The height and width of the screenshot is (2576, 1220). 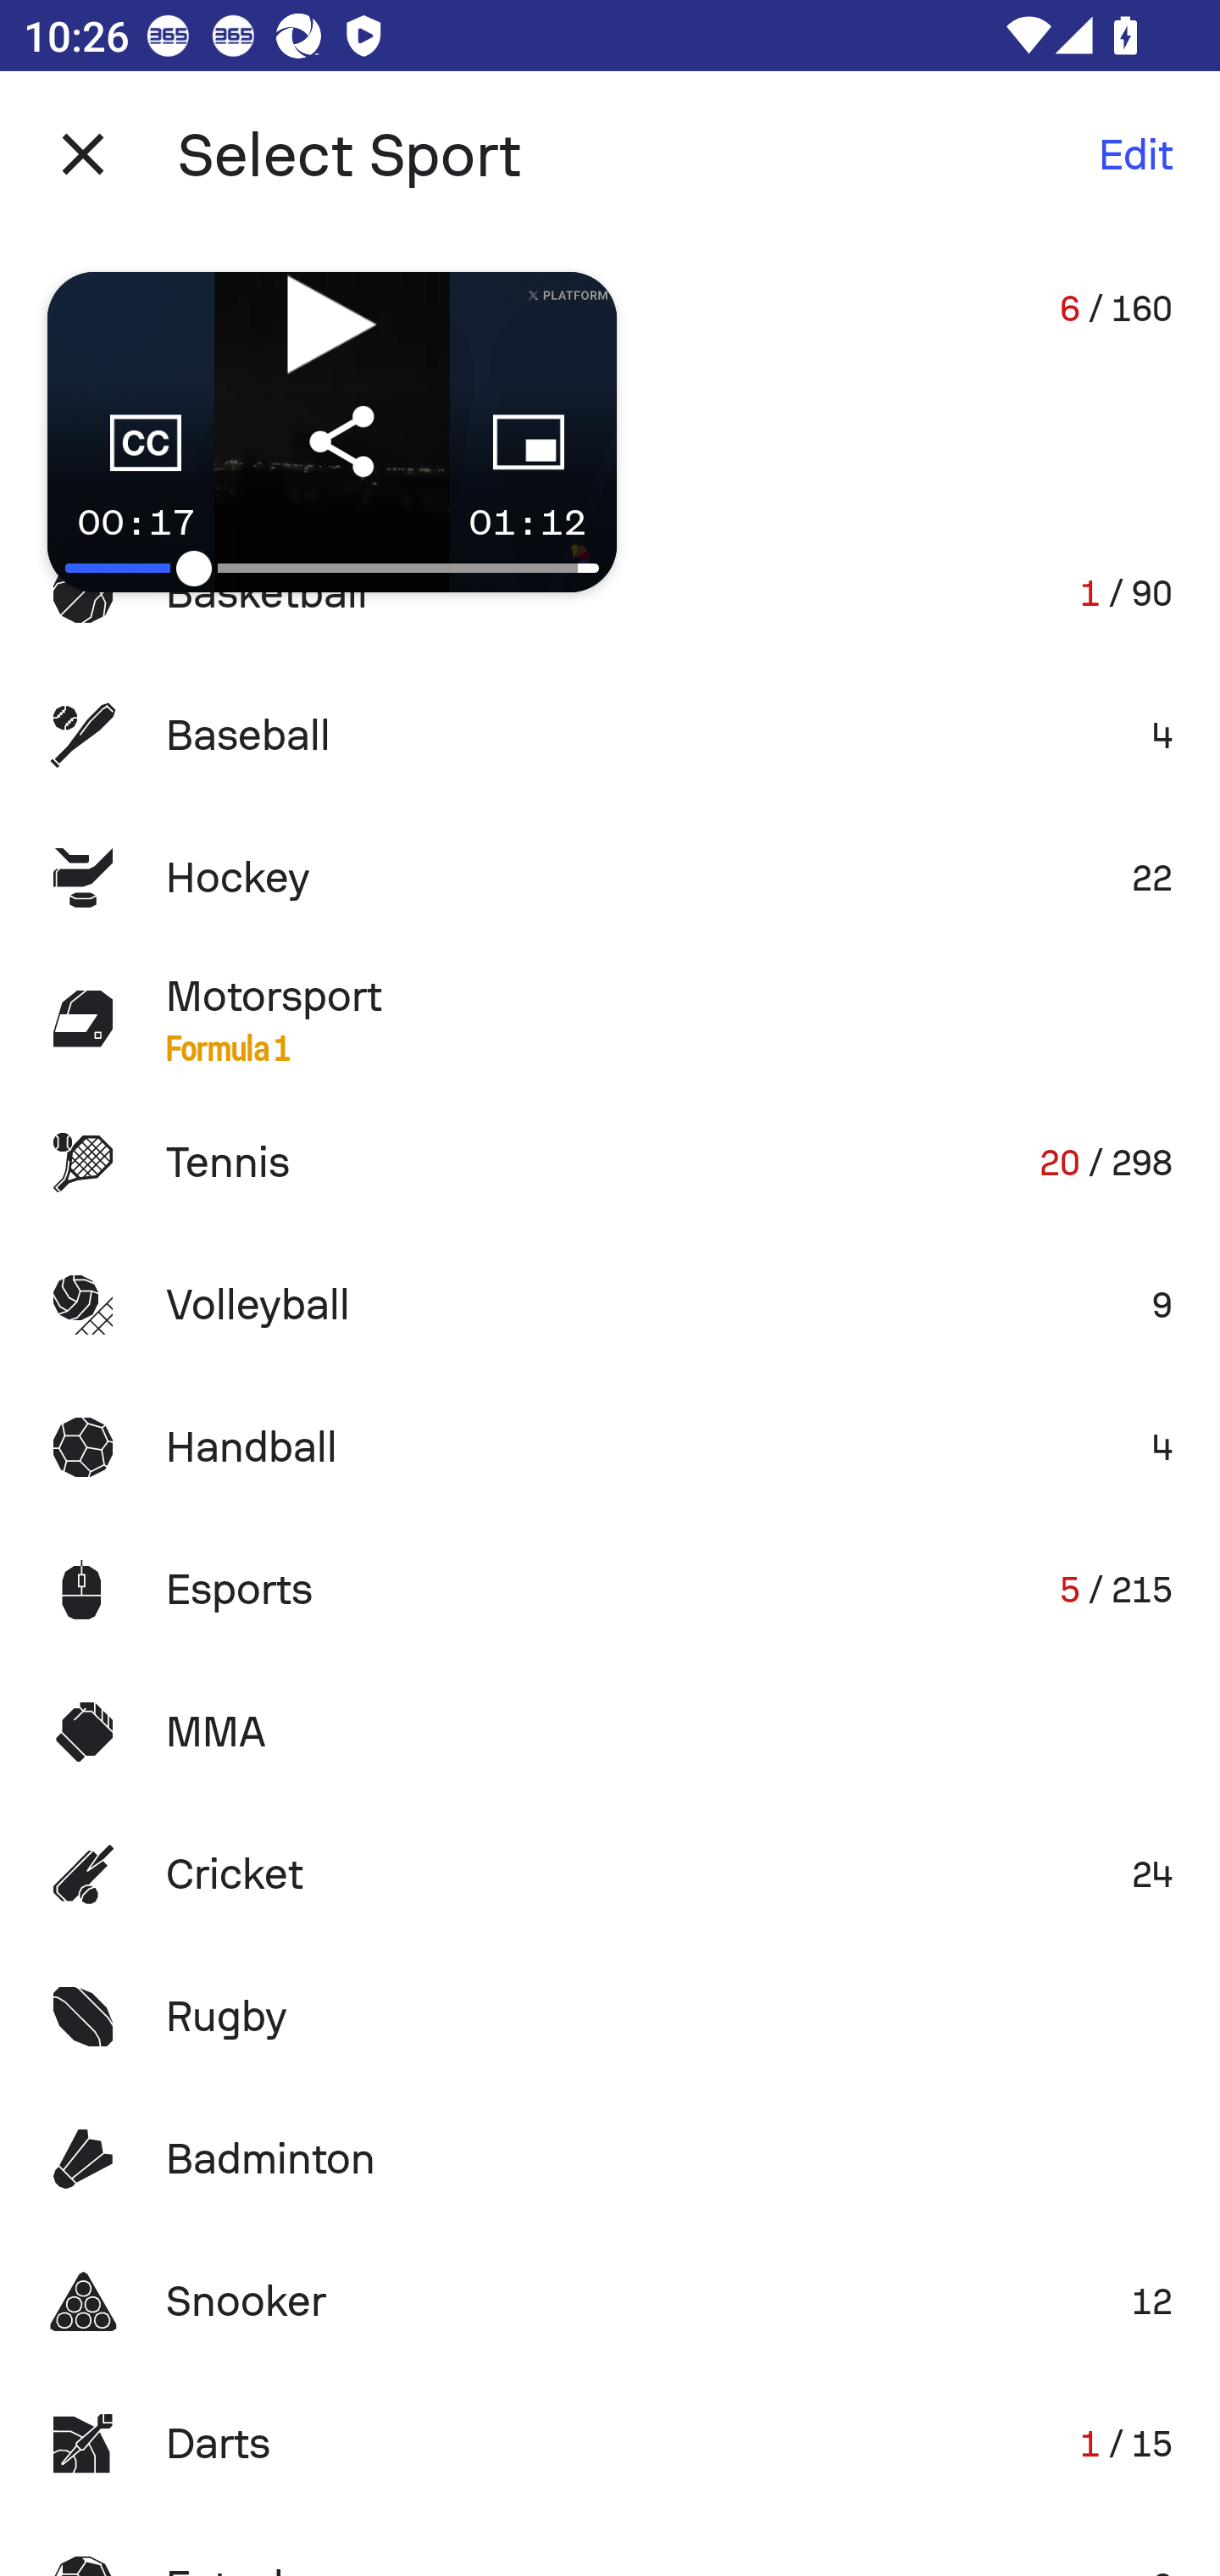 I want to click on Edit, so click(x=1135, y=154).